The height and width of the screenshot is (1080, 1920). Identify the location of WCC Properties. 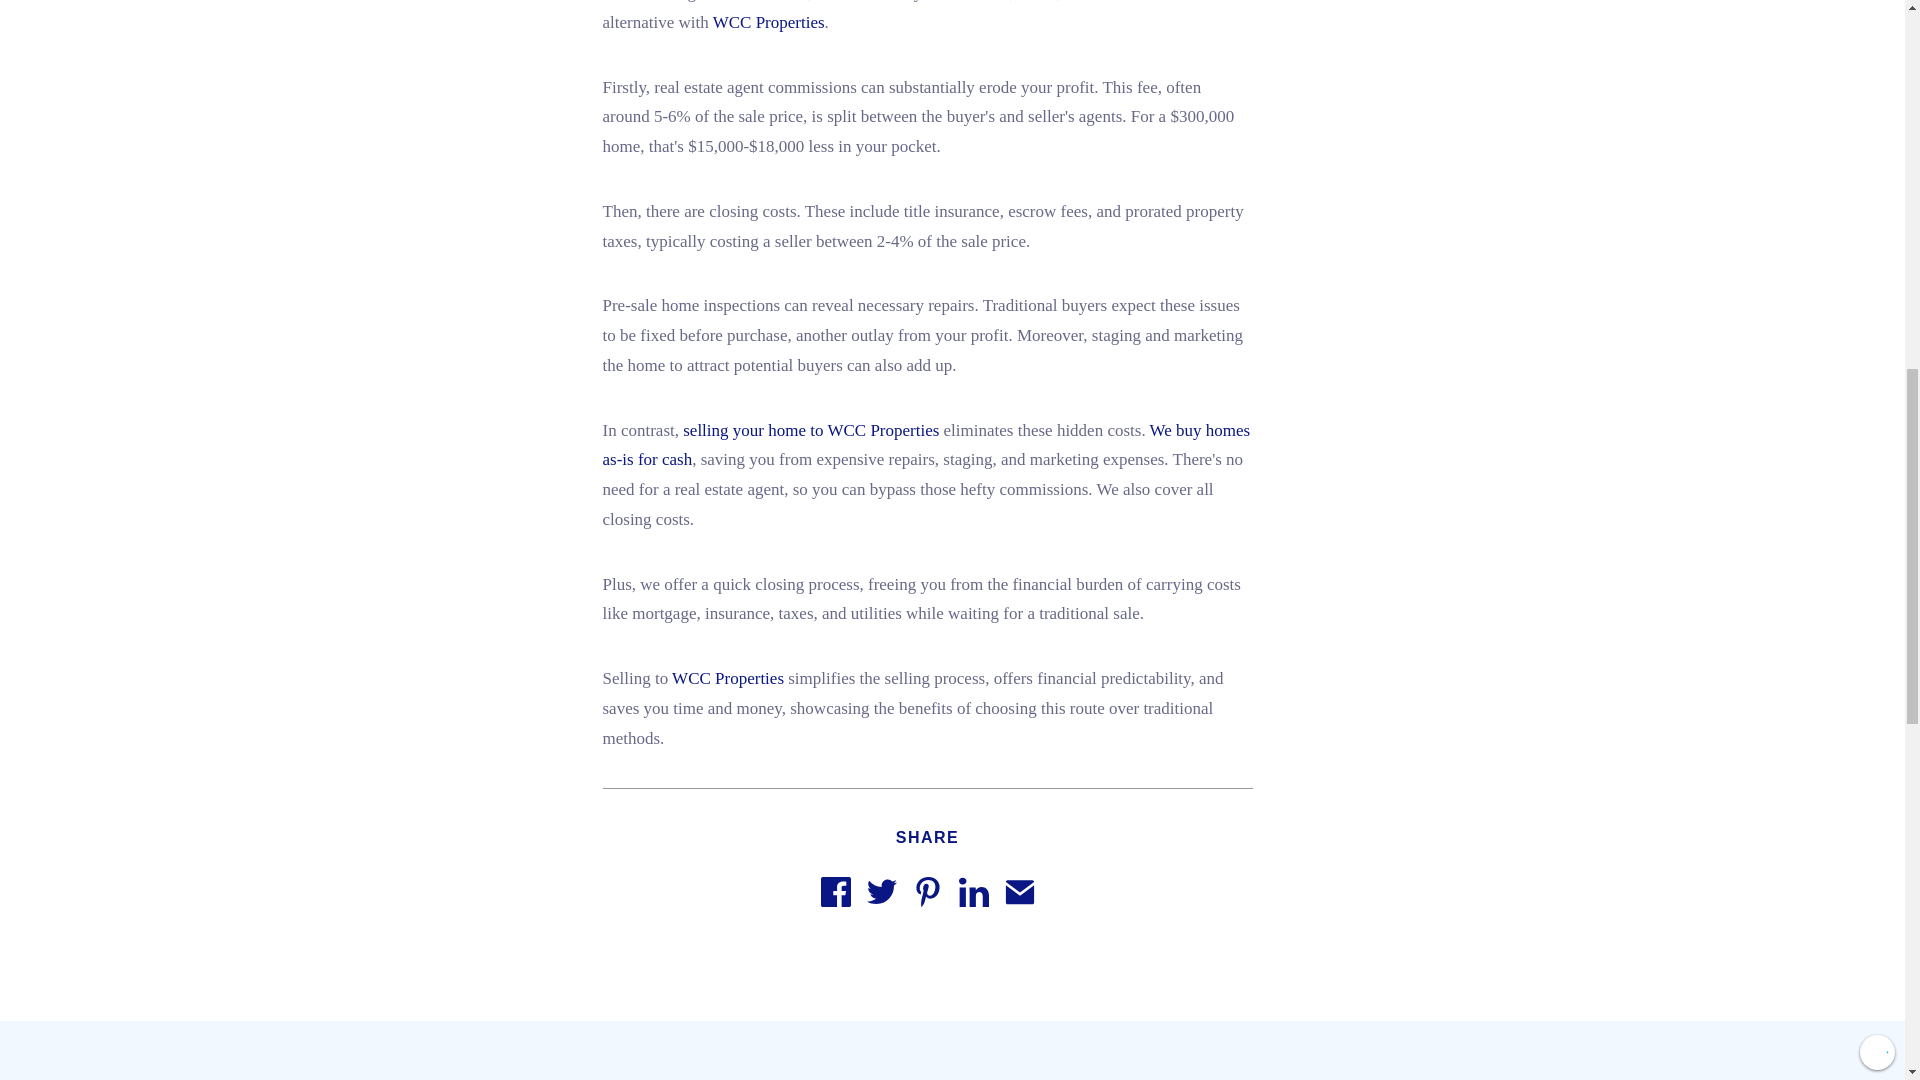
(728, 678).